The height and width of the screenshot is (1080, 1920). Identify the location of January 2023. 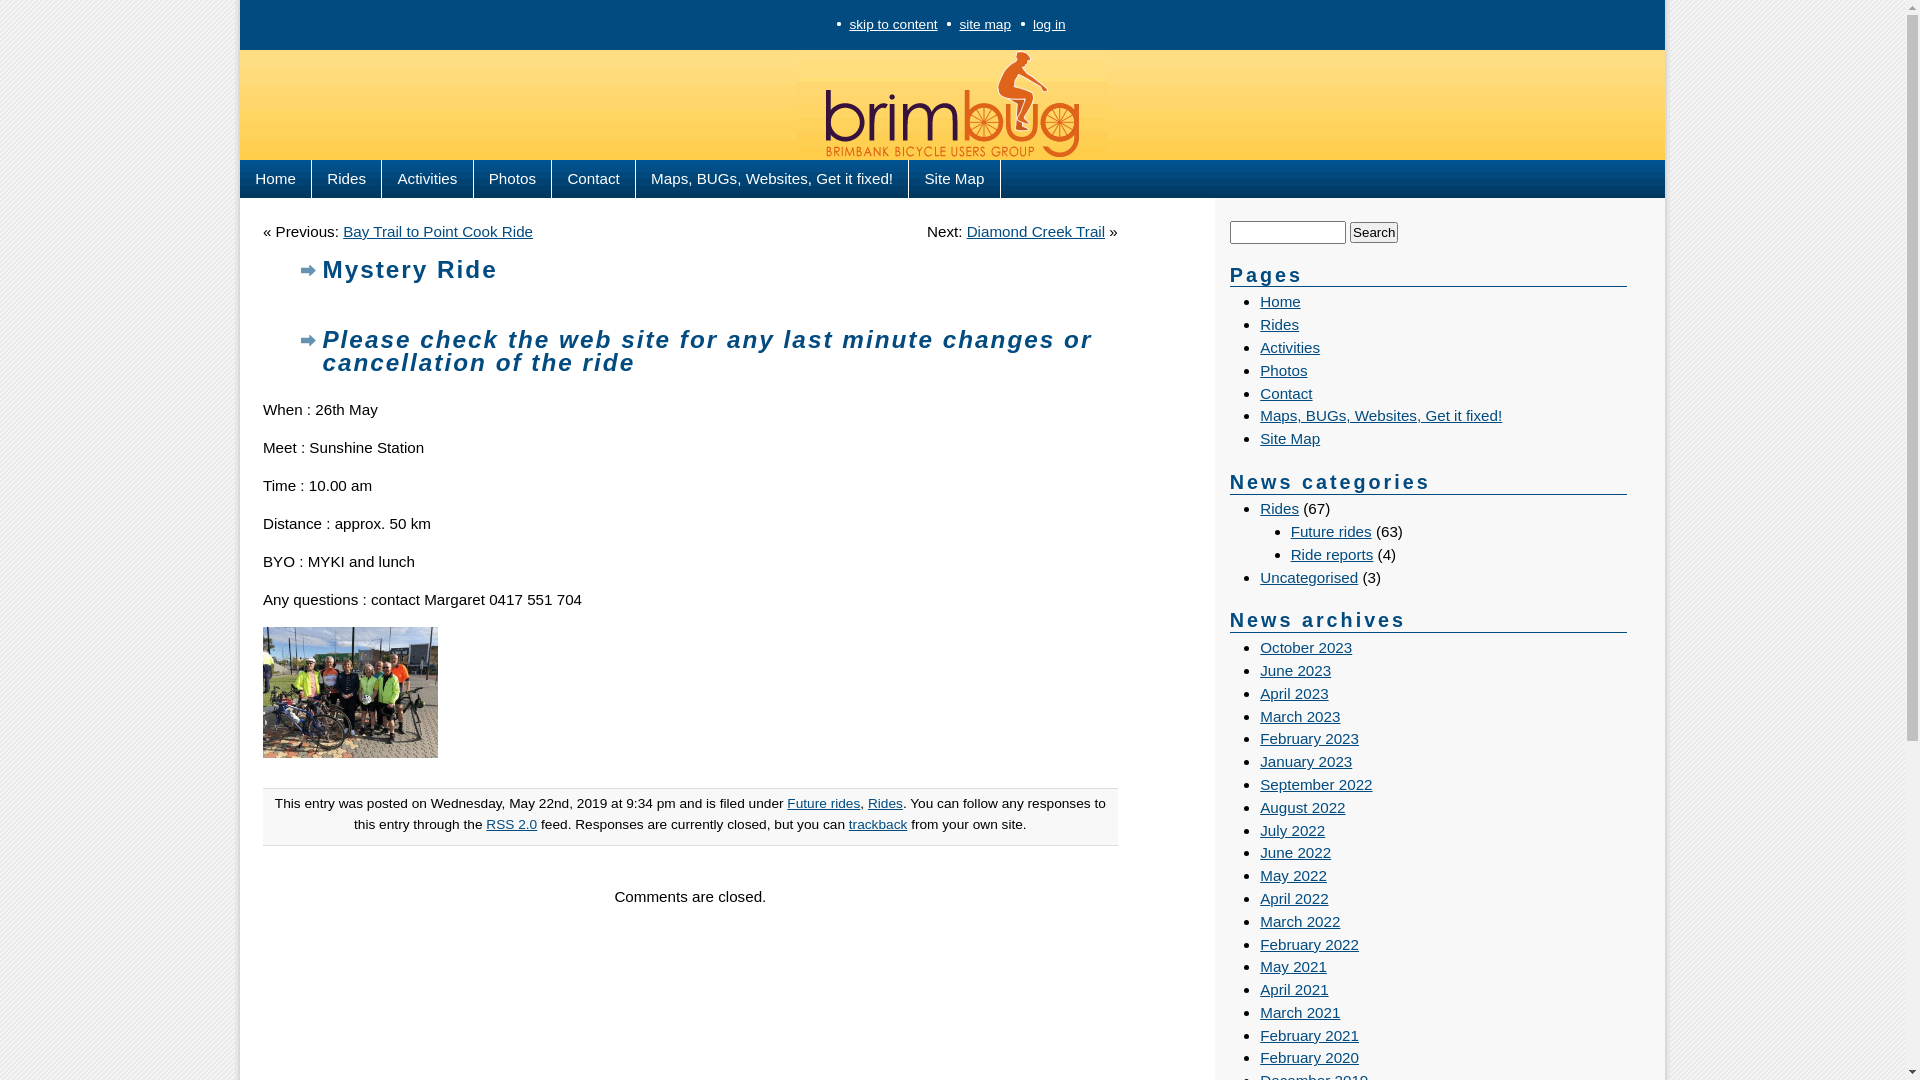
(1306, 761).